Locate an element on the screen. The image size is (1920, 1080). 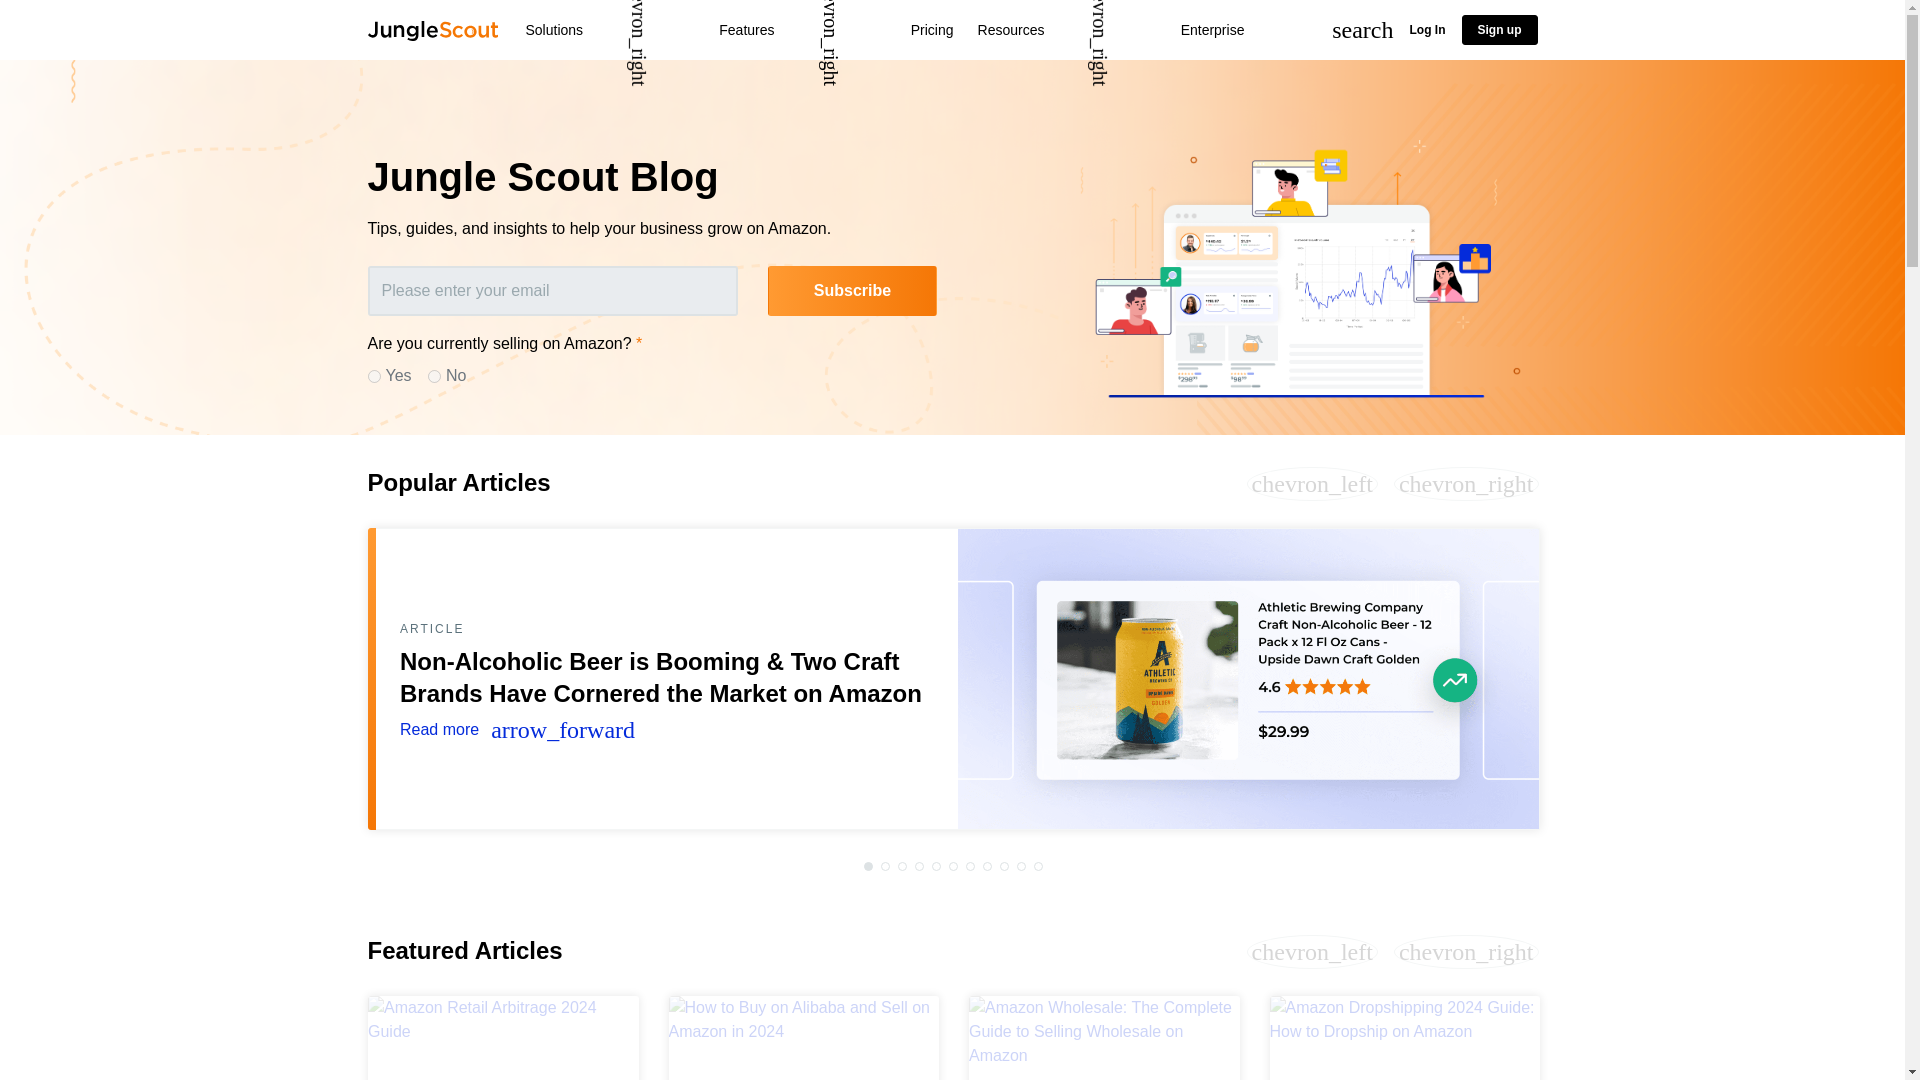
Log In is located at coordinates (1427, 29).